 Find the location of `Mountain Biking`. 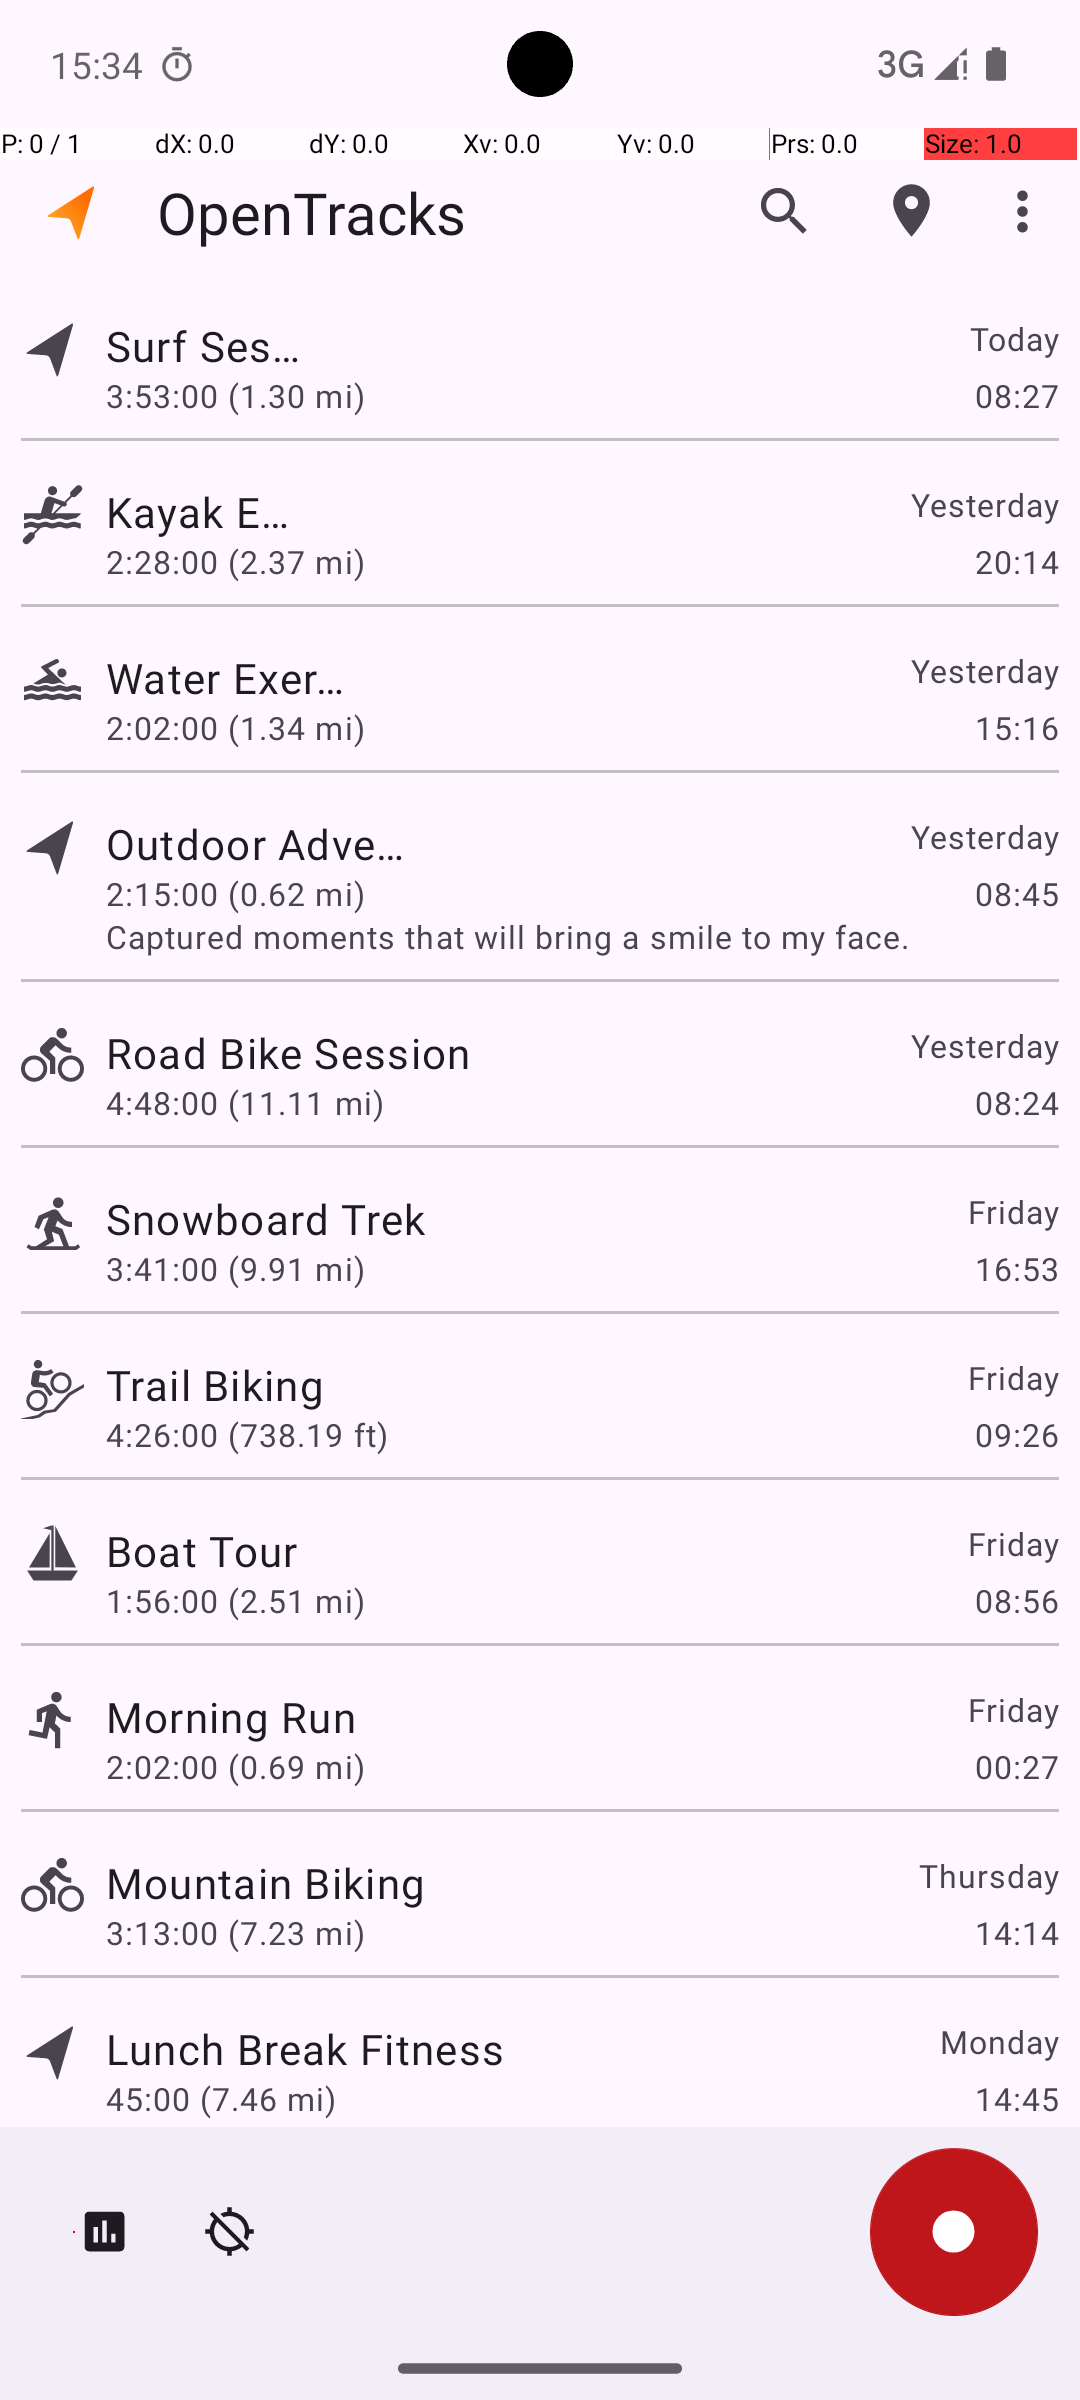

Mountain Biking is located at coordinates (266, 1882).